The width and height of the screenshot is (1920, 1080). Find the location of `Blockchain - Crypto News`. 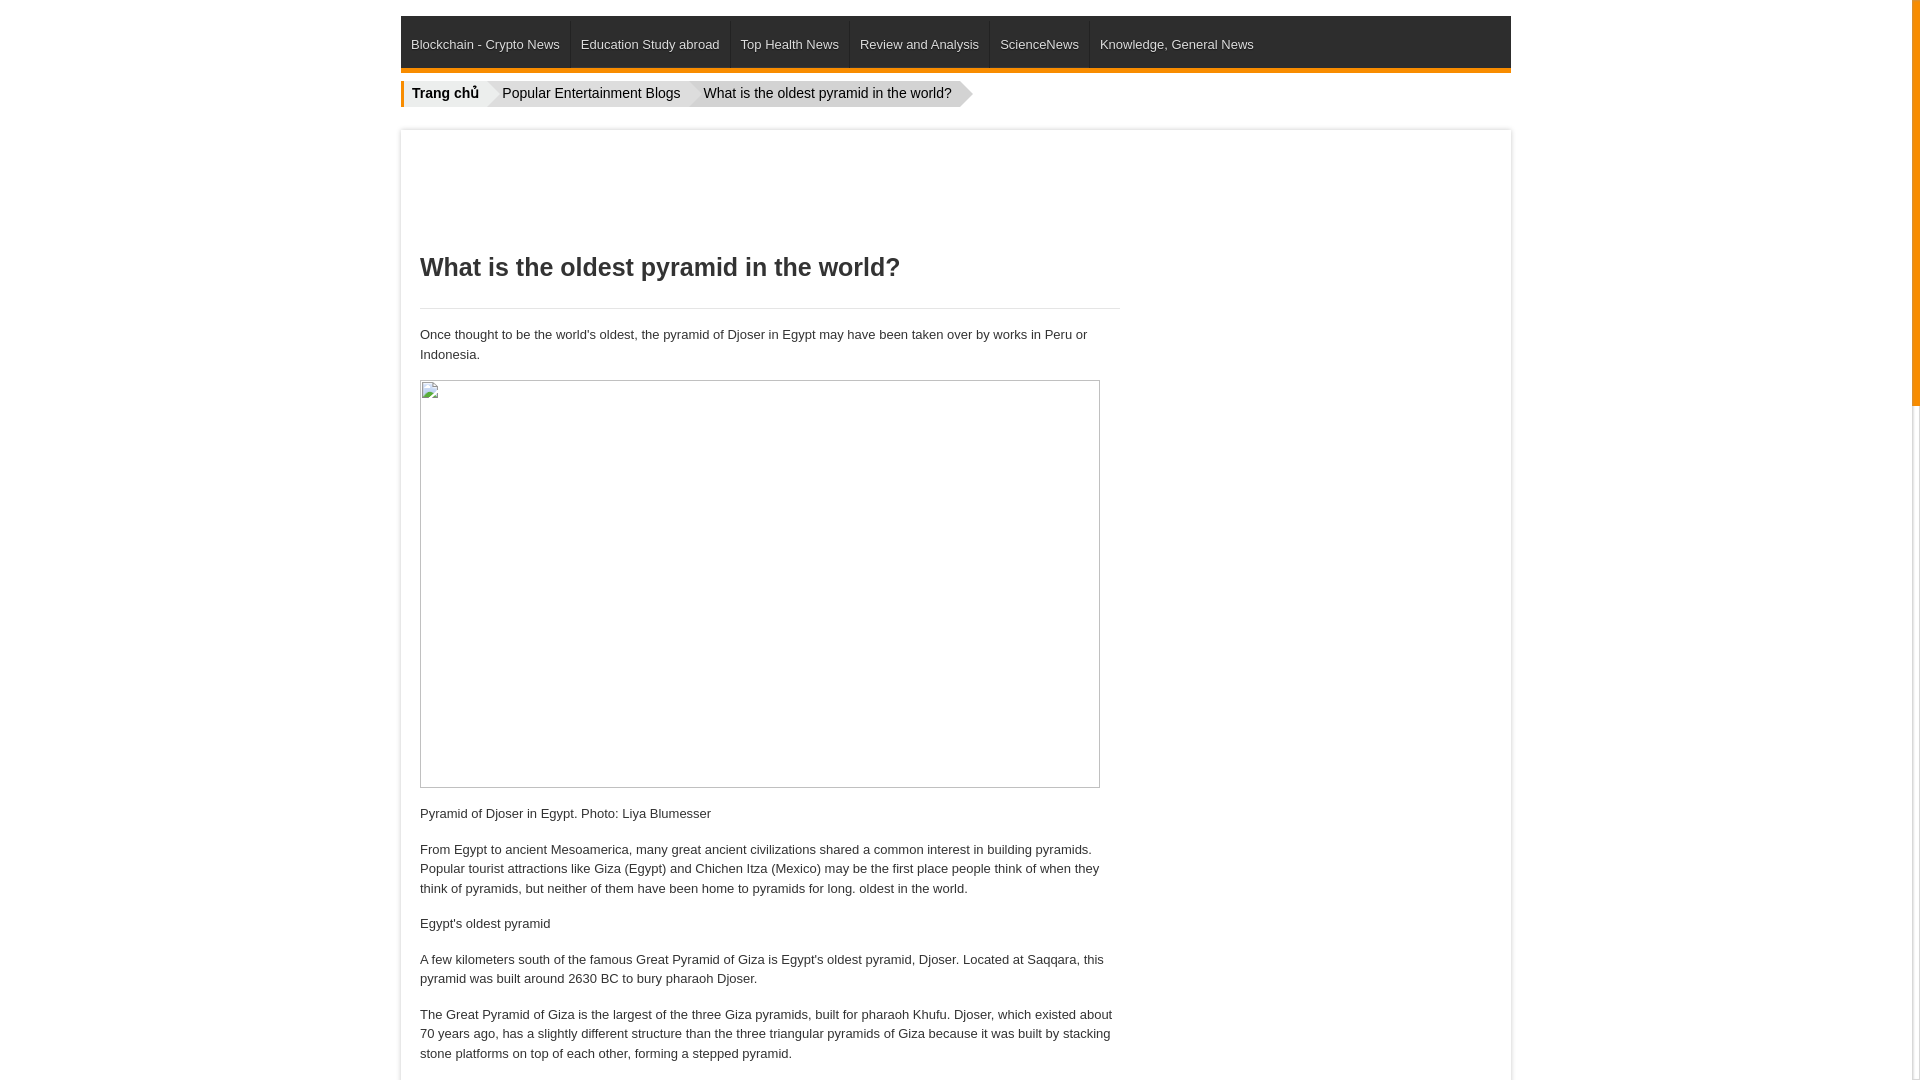

Blockchain - Crypto News is located at coordinates (486, 44).